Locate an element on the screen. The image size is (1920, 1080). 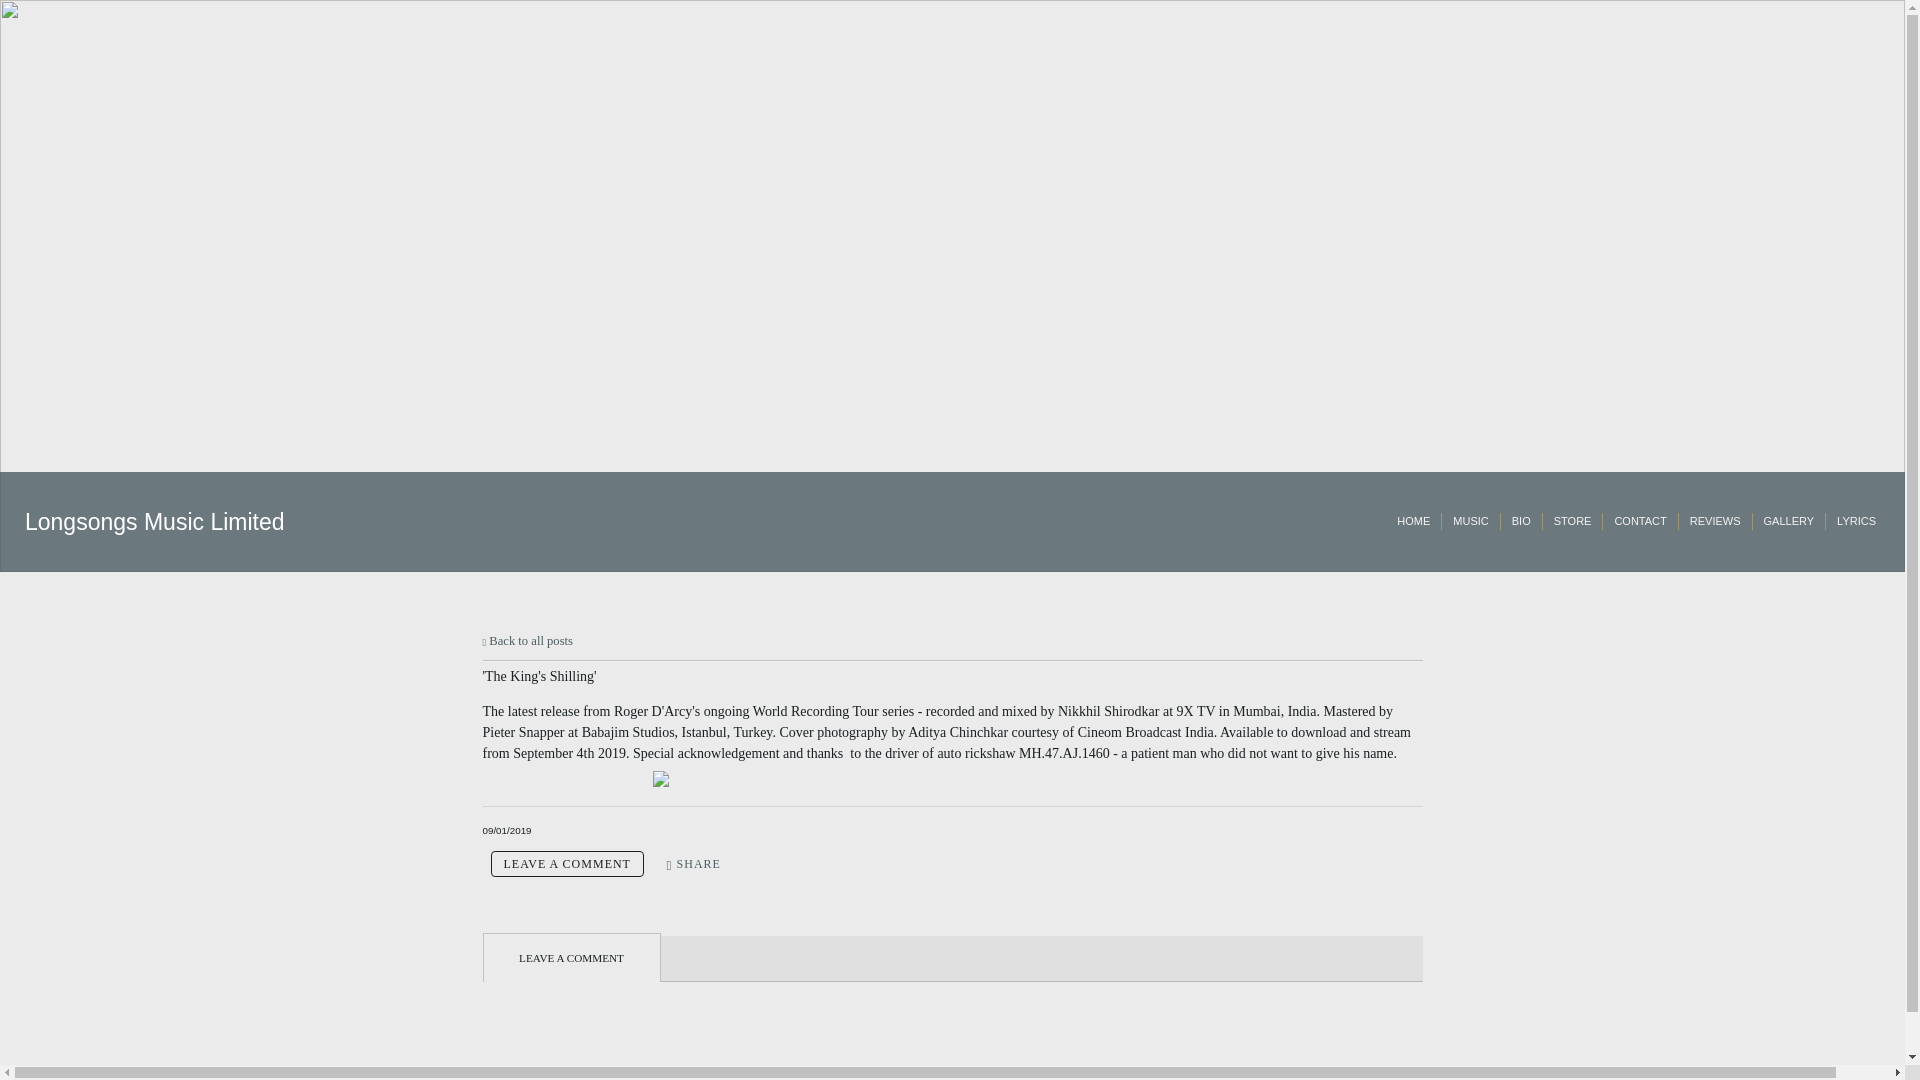
GALLERY is located at coordinates (1789, 522).